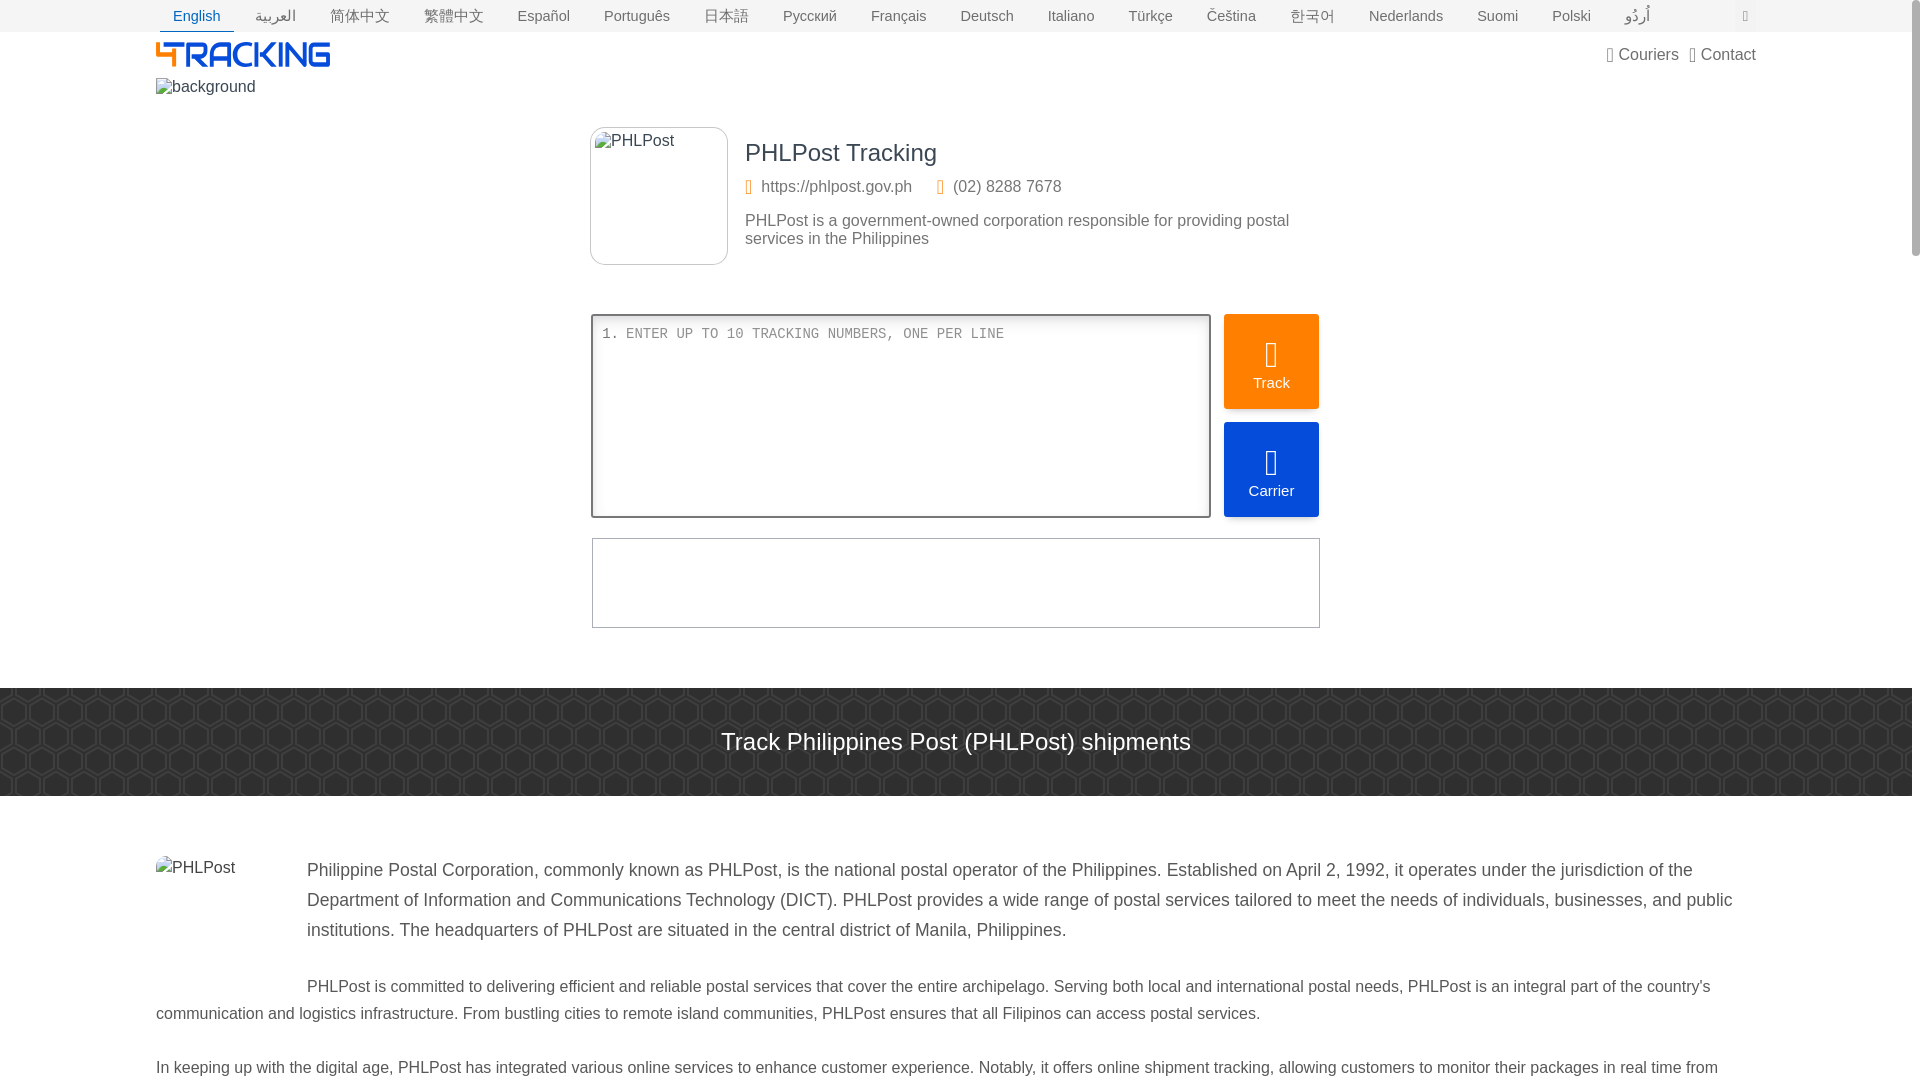  I want to click on Chinese Traditional, so click(901, 401).